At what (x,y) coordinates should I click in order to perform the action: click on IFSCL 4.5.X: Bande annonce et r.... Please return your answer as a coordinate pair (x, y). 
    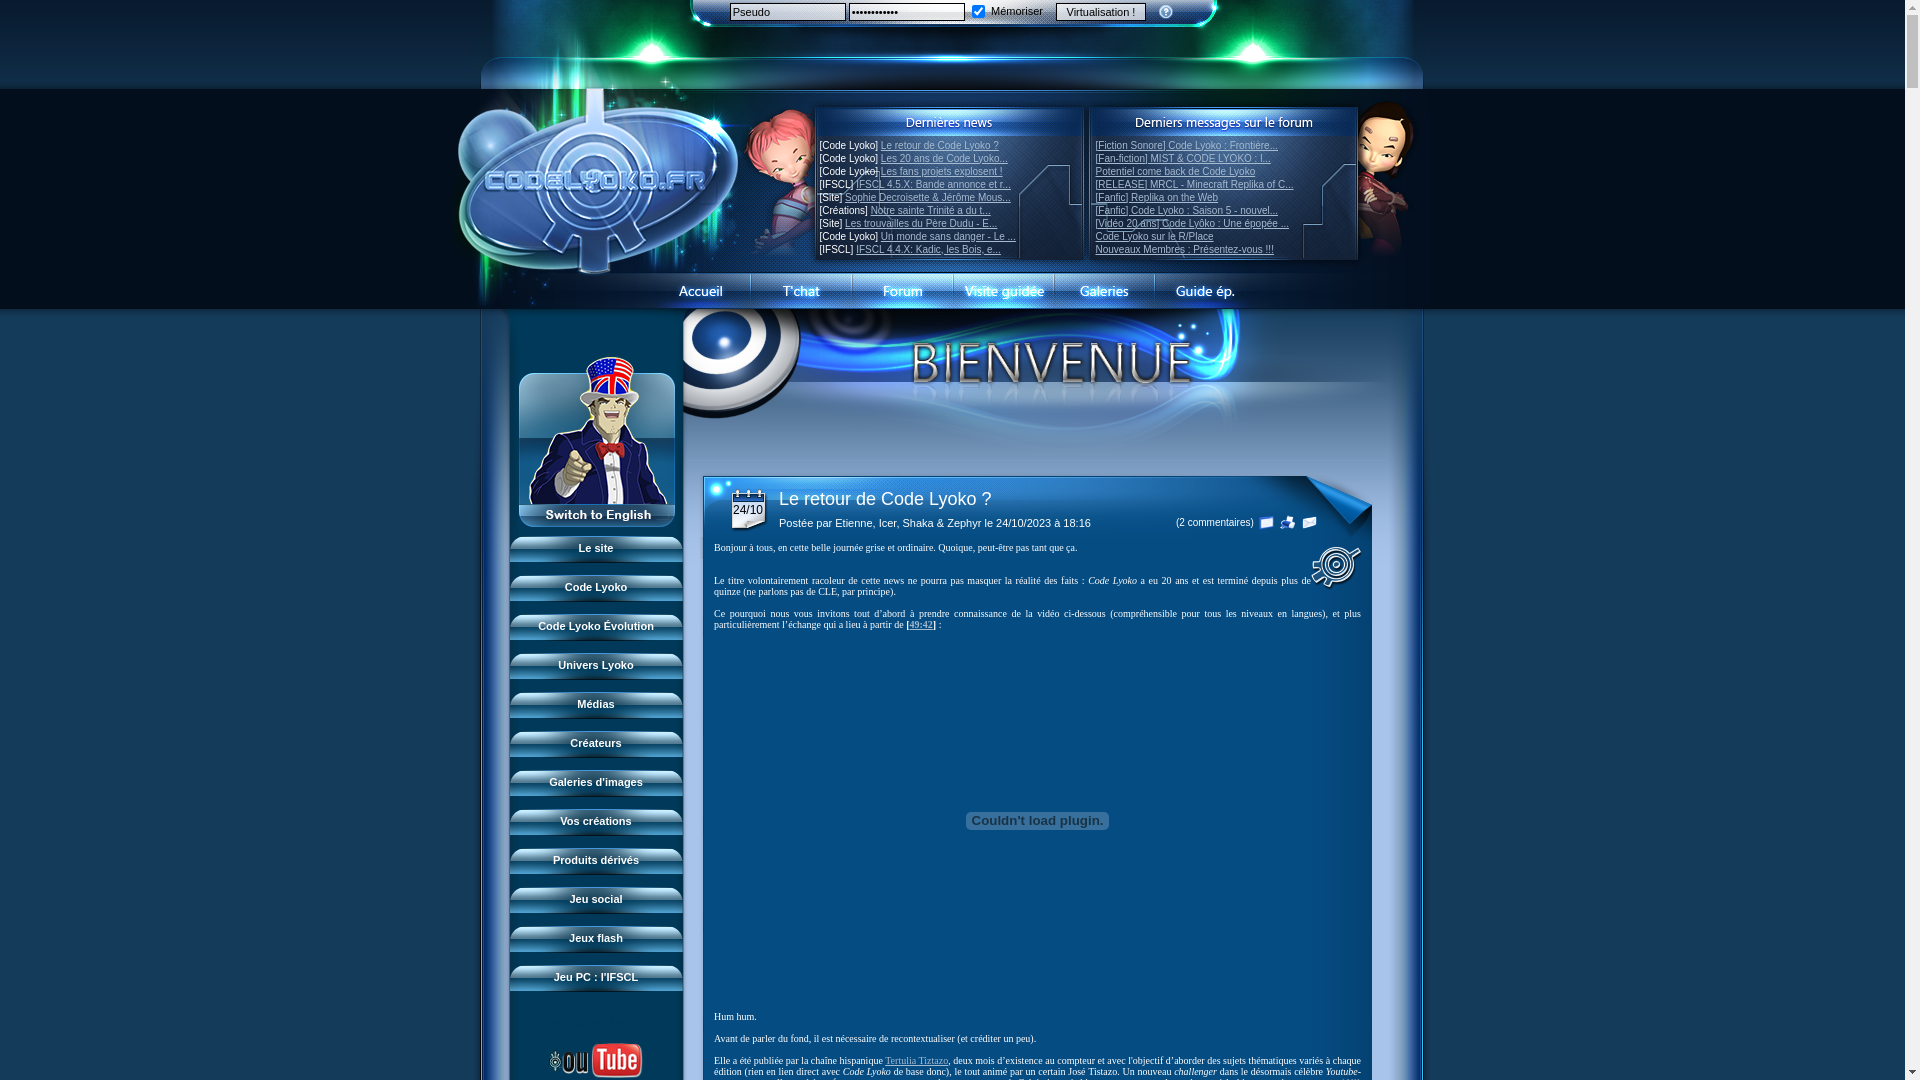
    Looking at the image, I should click on (934, 184).